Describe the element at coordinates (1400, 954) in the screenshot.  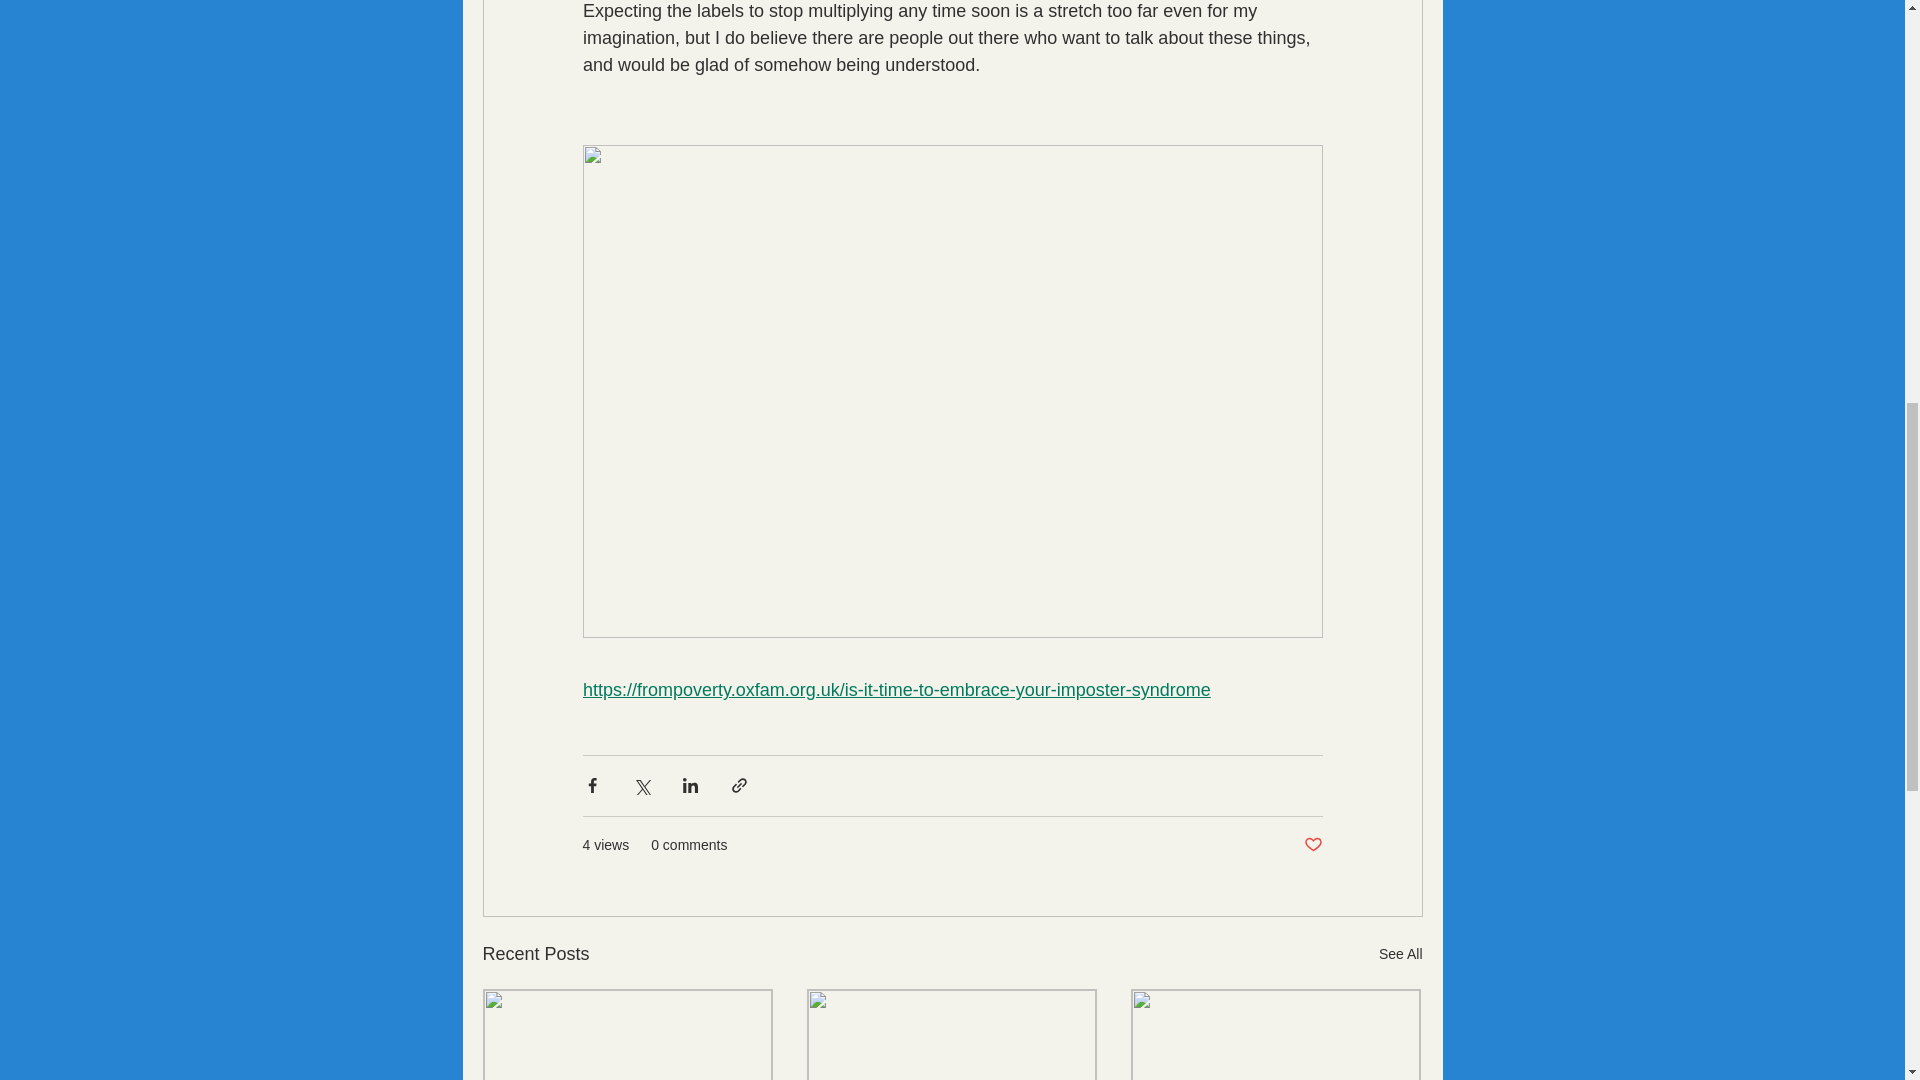
I see `See All` at that location.